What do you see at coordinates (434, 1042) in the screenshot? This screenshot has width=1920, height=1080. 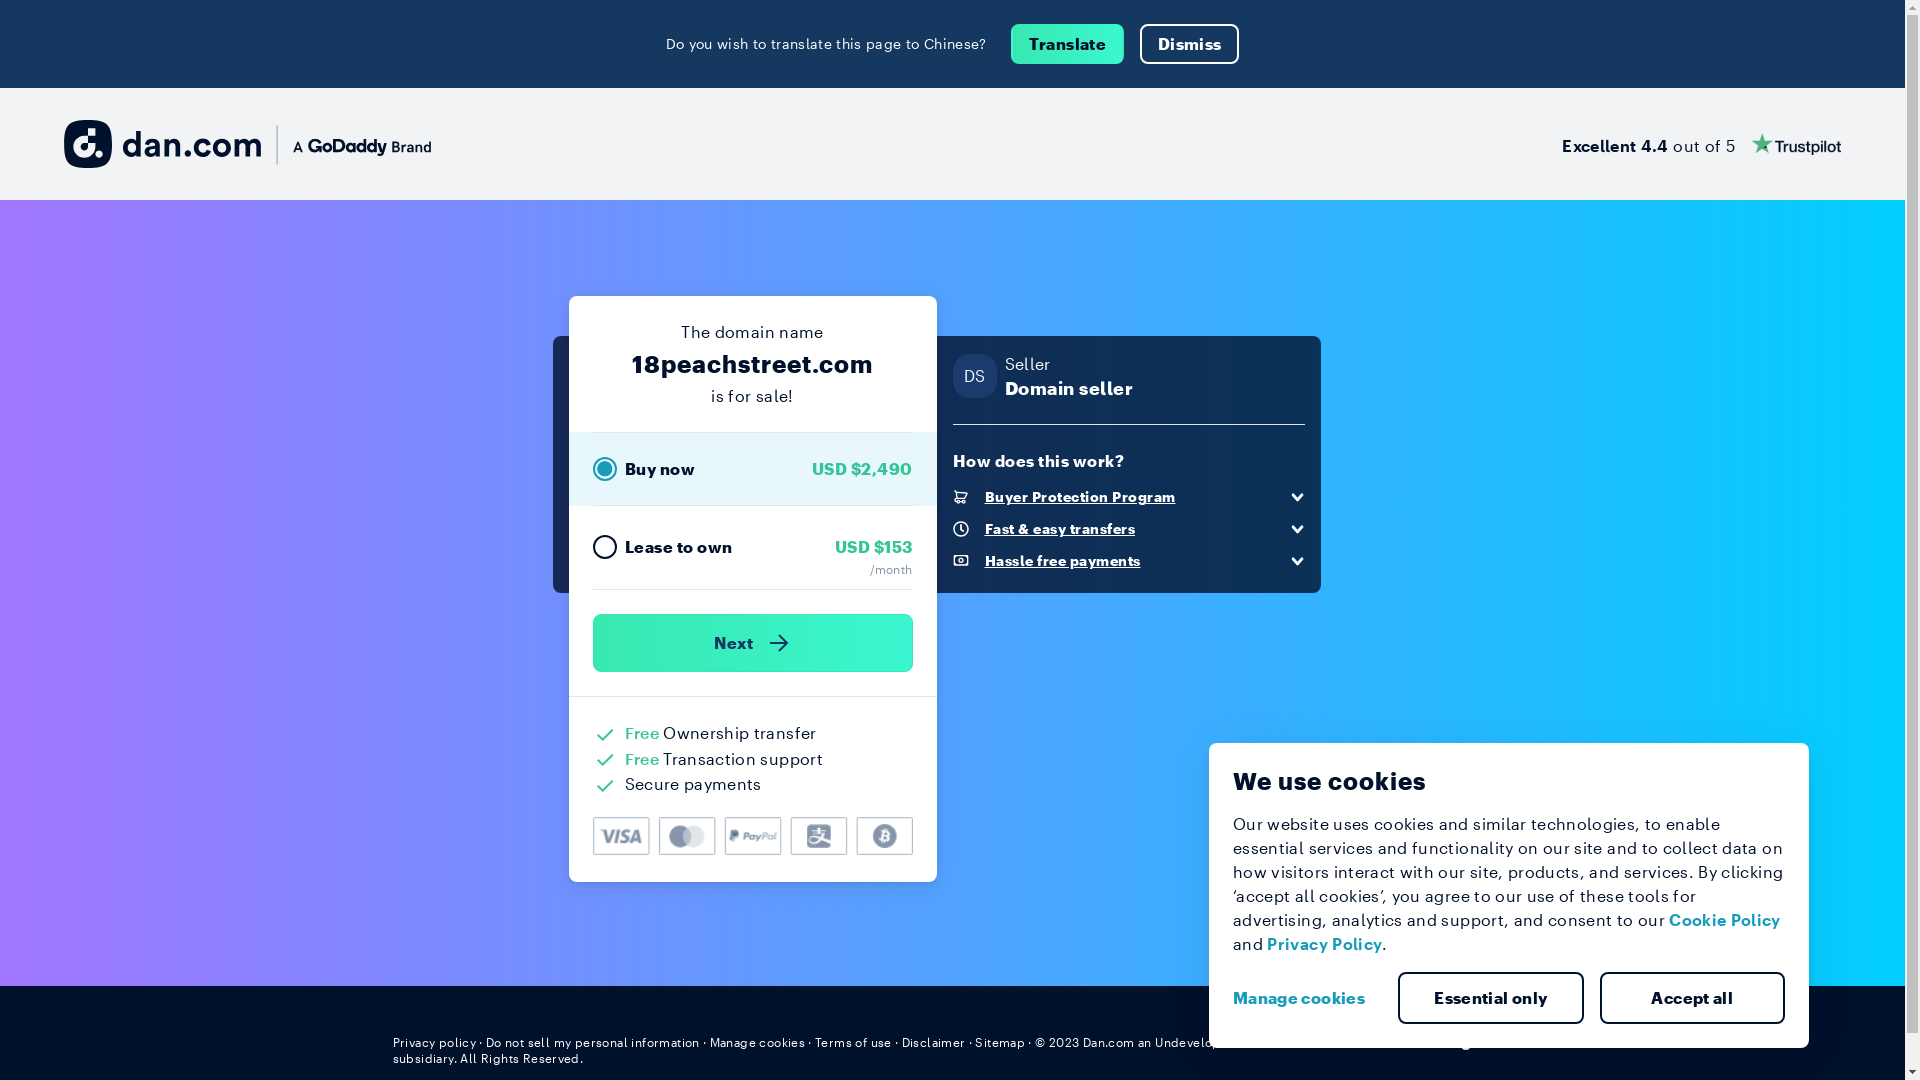 I see `Privacy policy` at bounding box center [434, 1042].